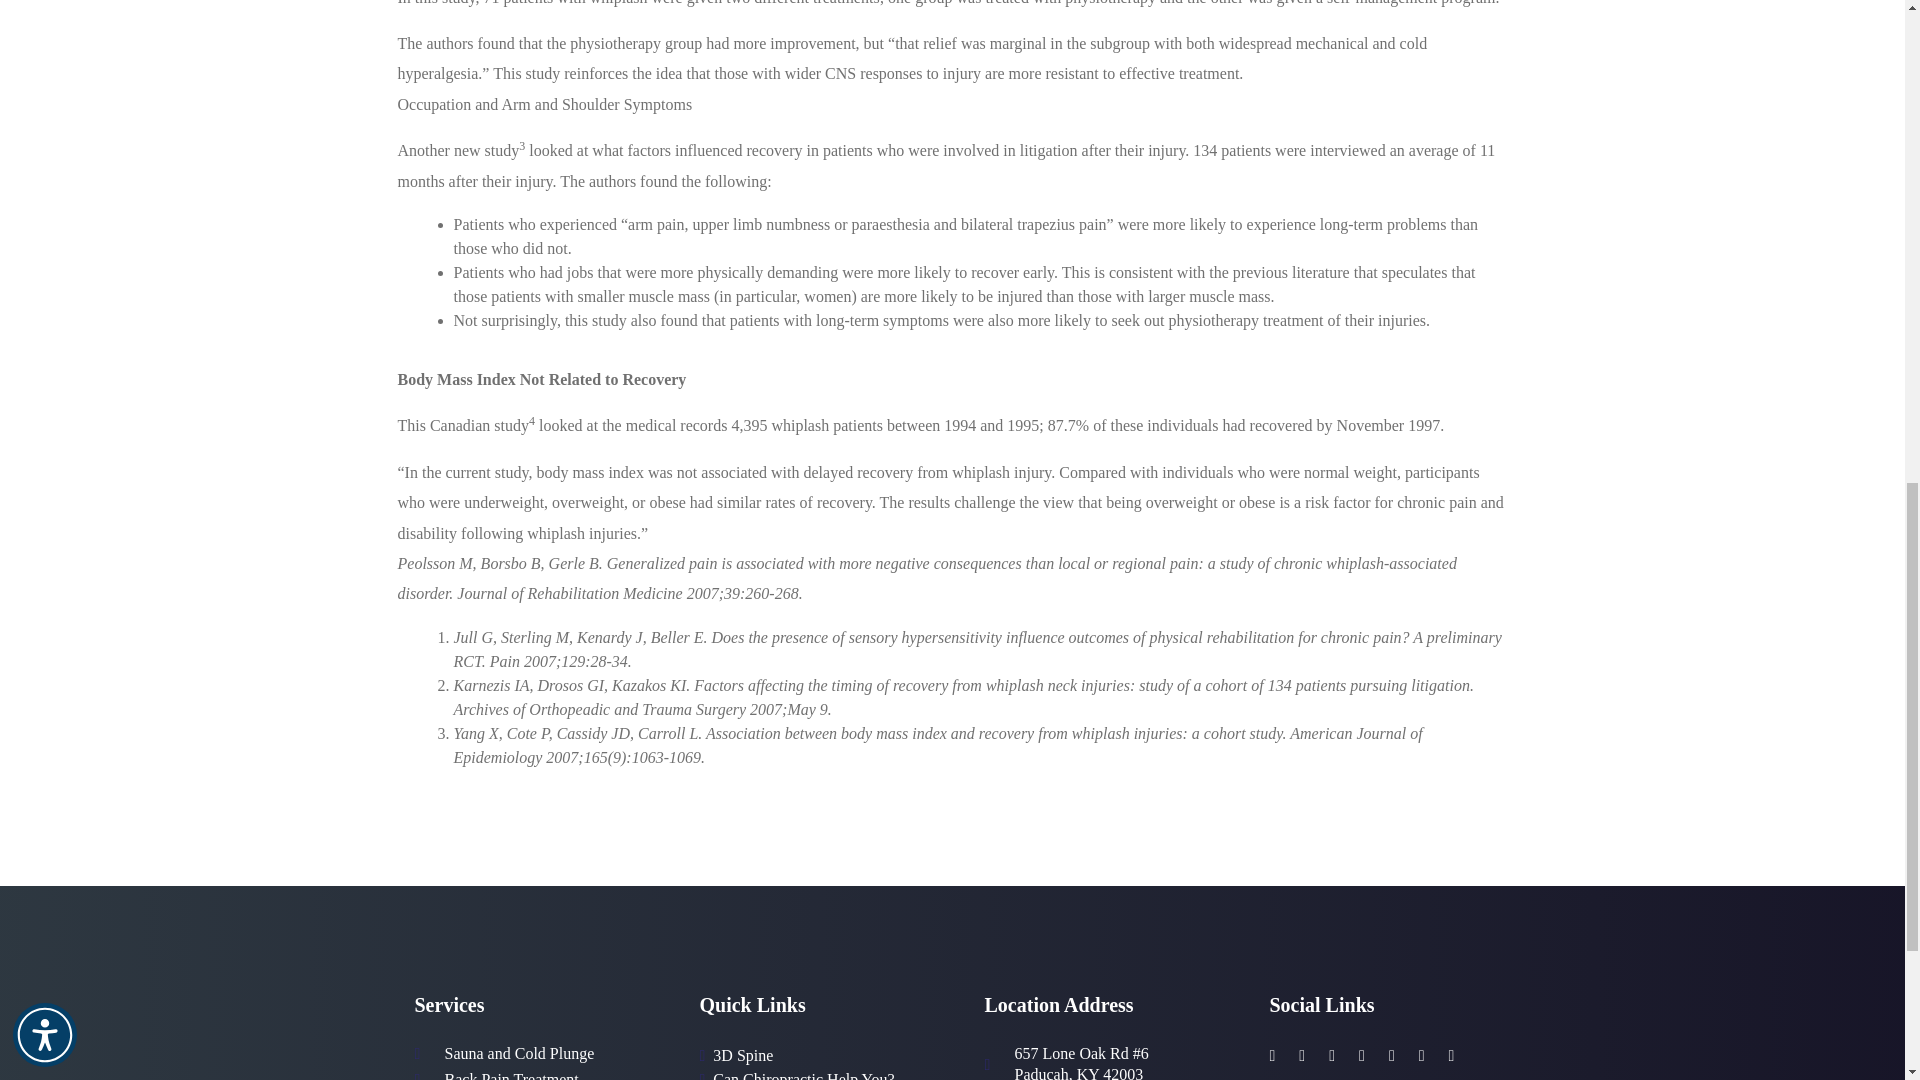  Describe the element at coordinates (510, 1075) in the screenshot. I see `Back Pain Treatment` at that location.